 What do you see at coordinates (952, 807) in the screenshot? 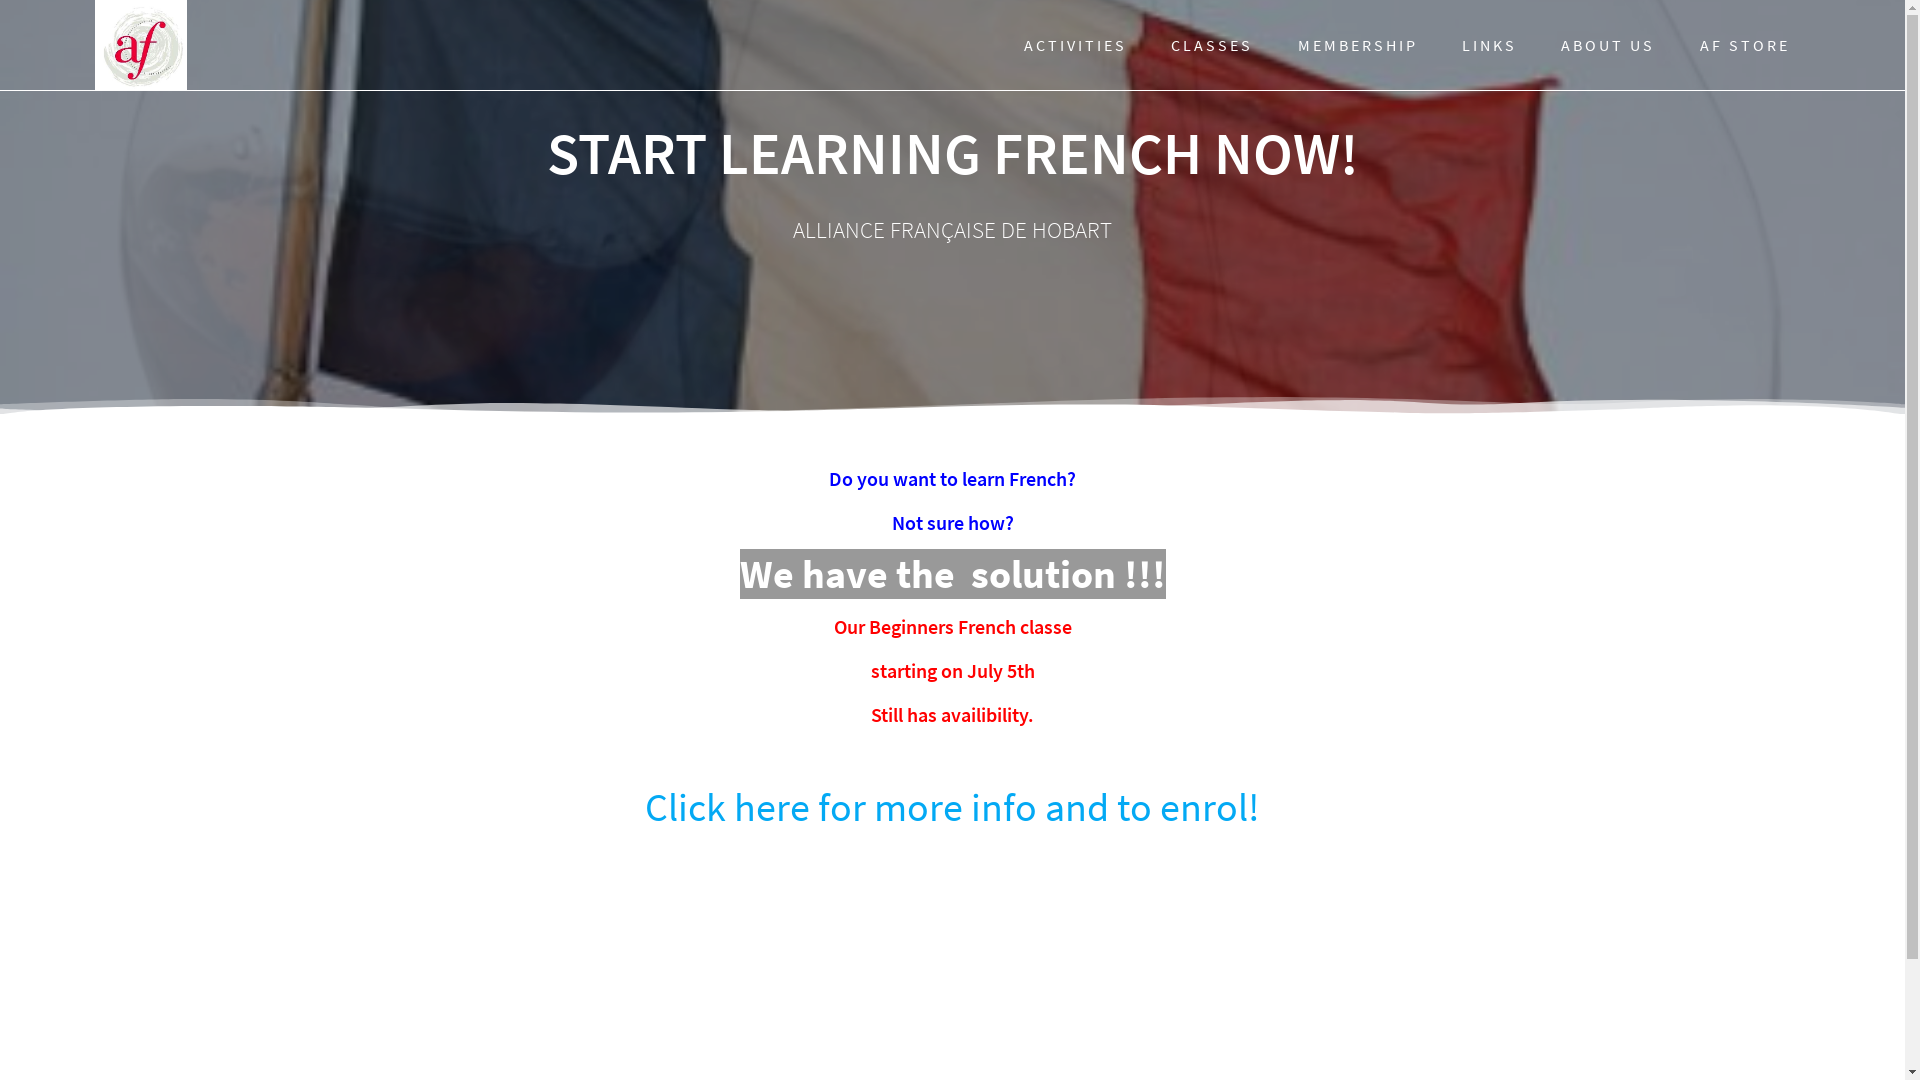
I see `Click here for more info and to enrol!` at bounding box center [952, 807].